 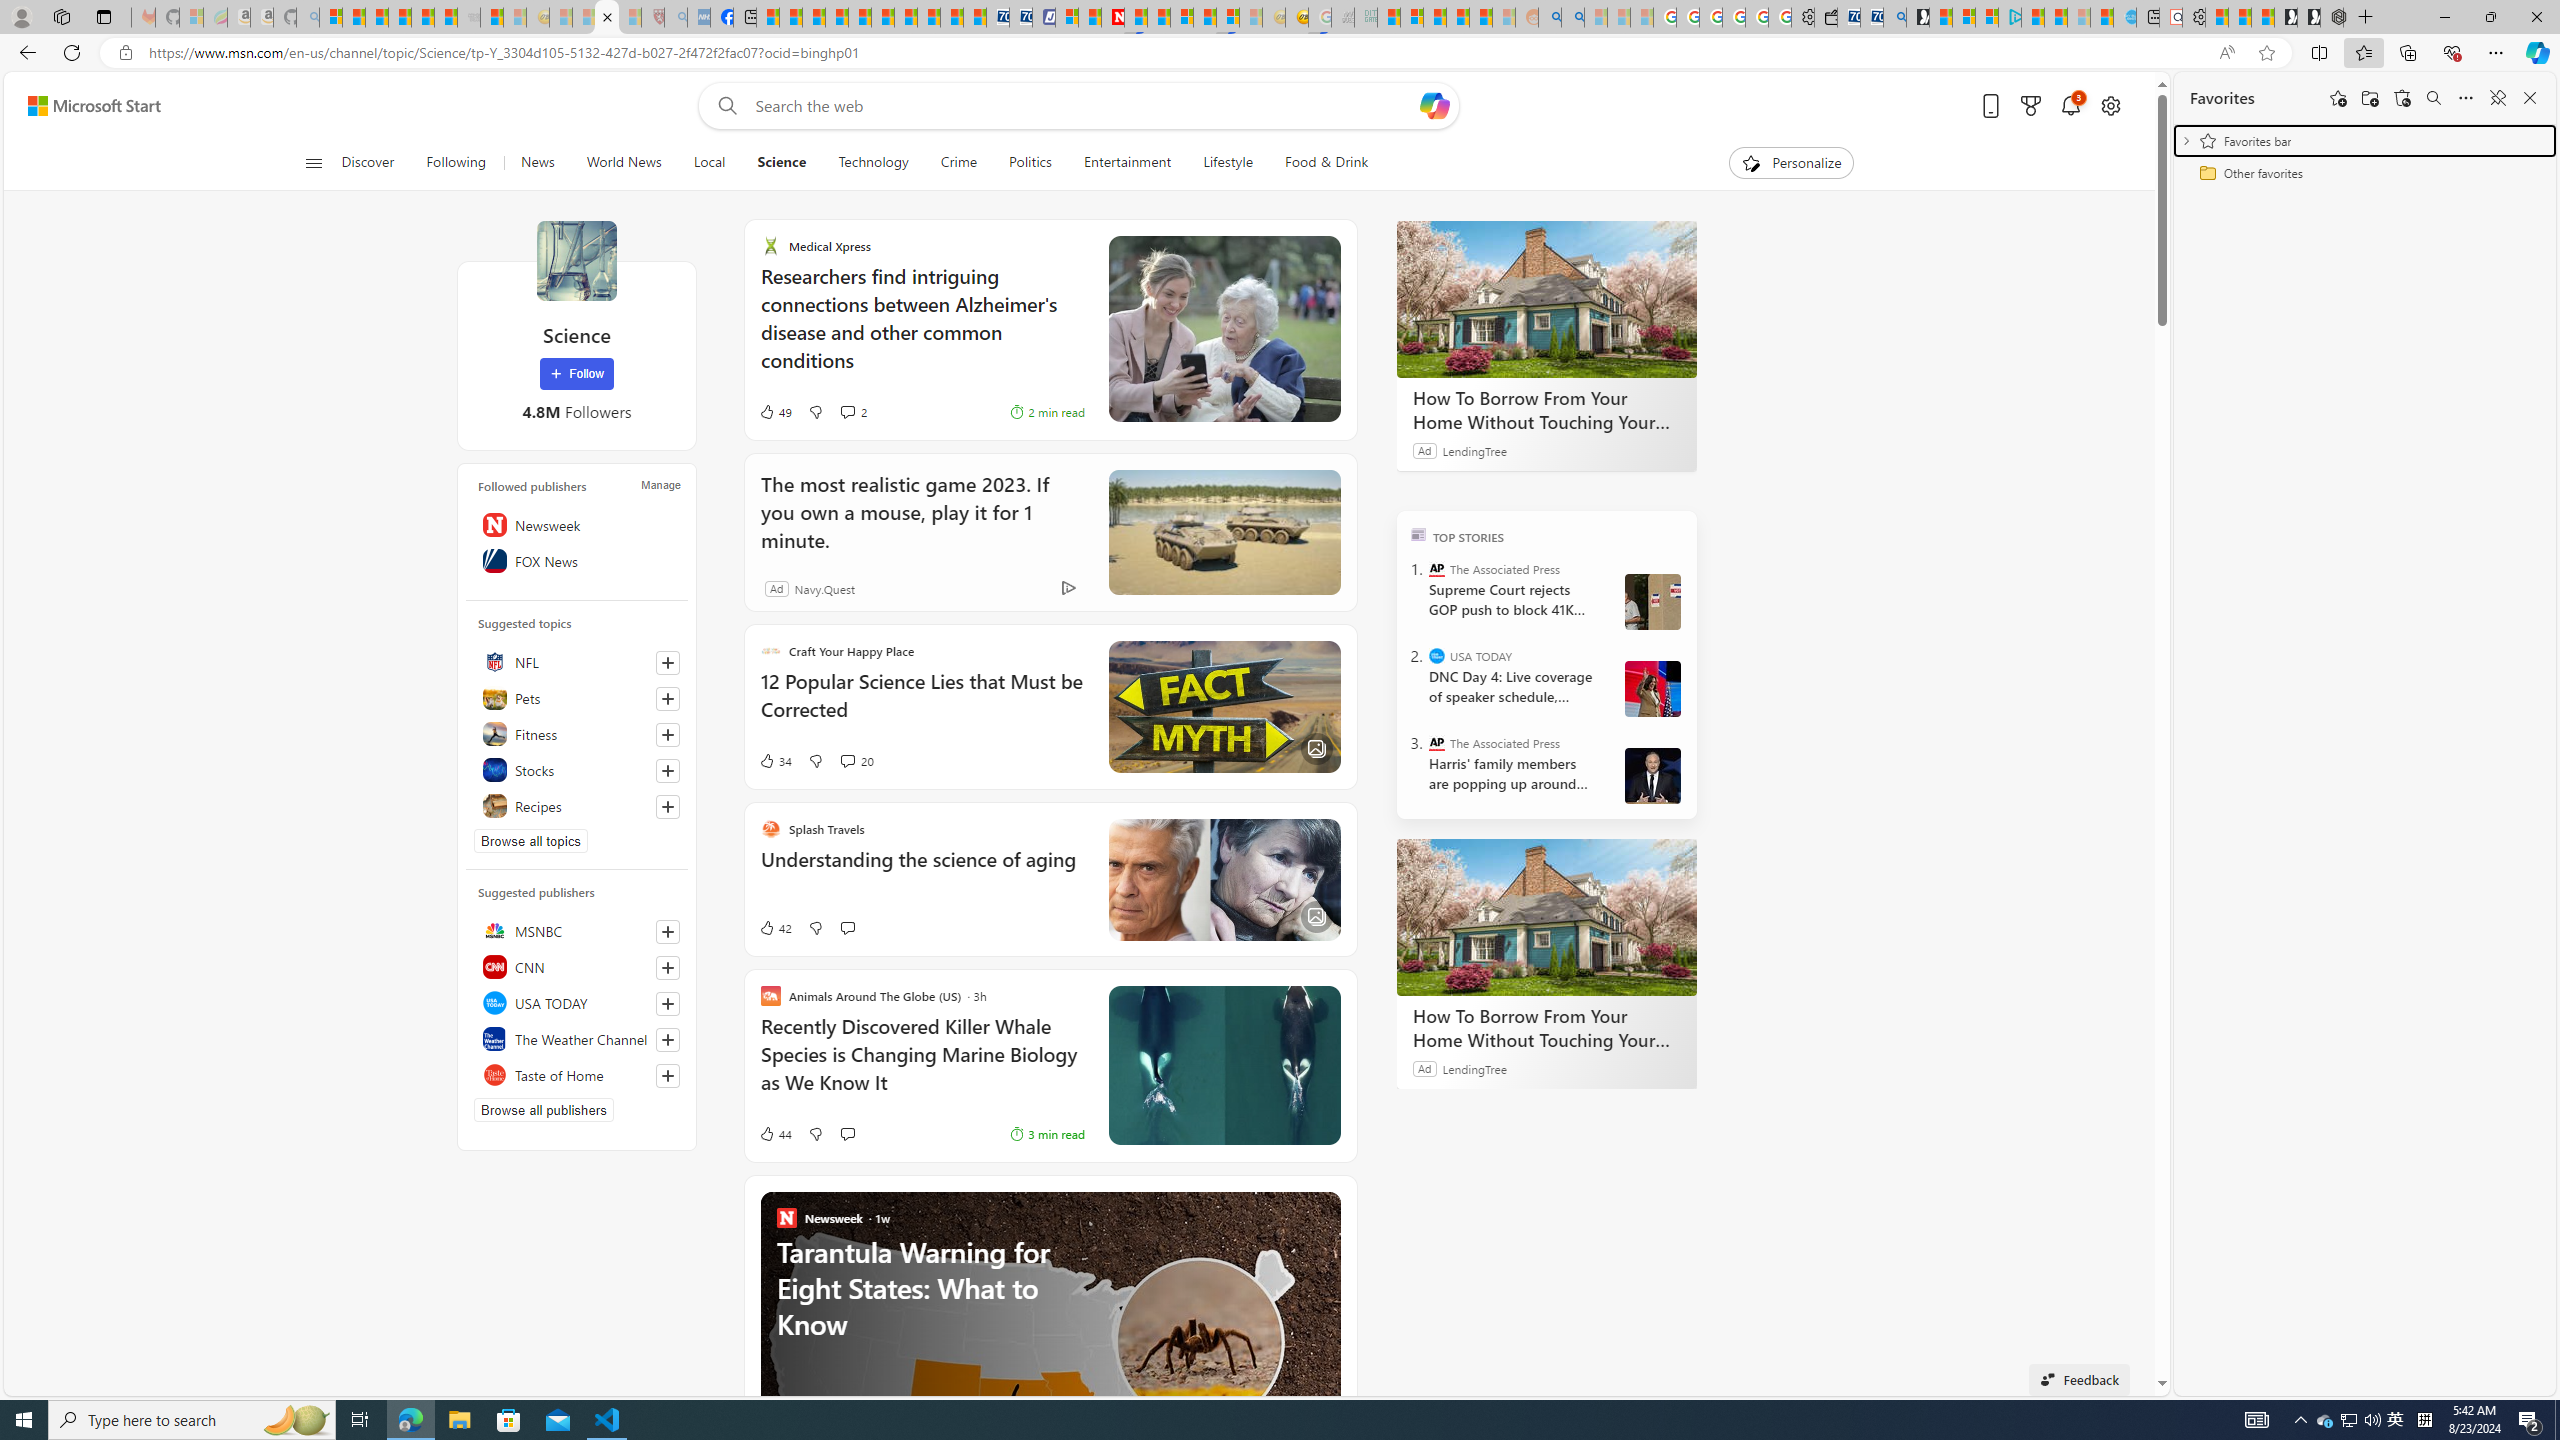 I want to click on NCL Adult Asthma Inhaler Choice Guideline - Sleeping, so click(x=698, y=17).